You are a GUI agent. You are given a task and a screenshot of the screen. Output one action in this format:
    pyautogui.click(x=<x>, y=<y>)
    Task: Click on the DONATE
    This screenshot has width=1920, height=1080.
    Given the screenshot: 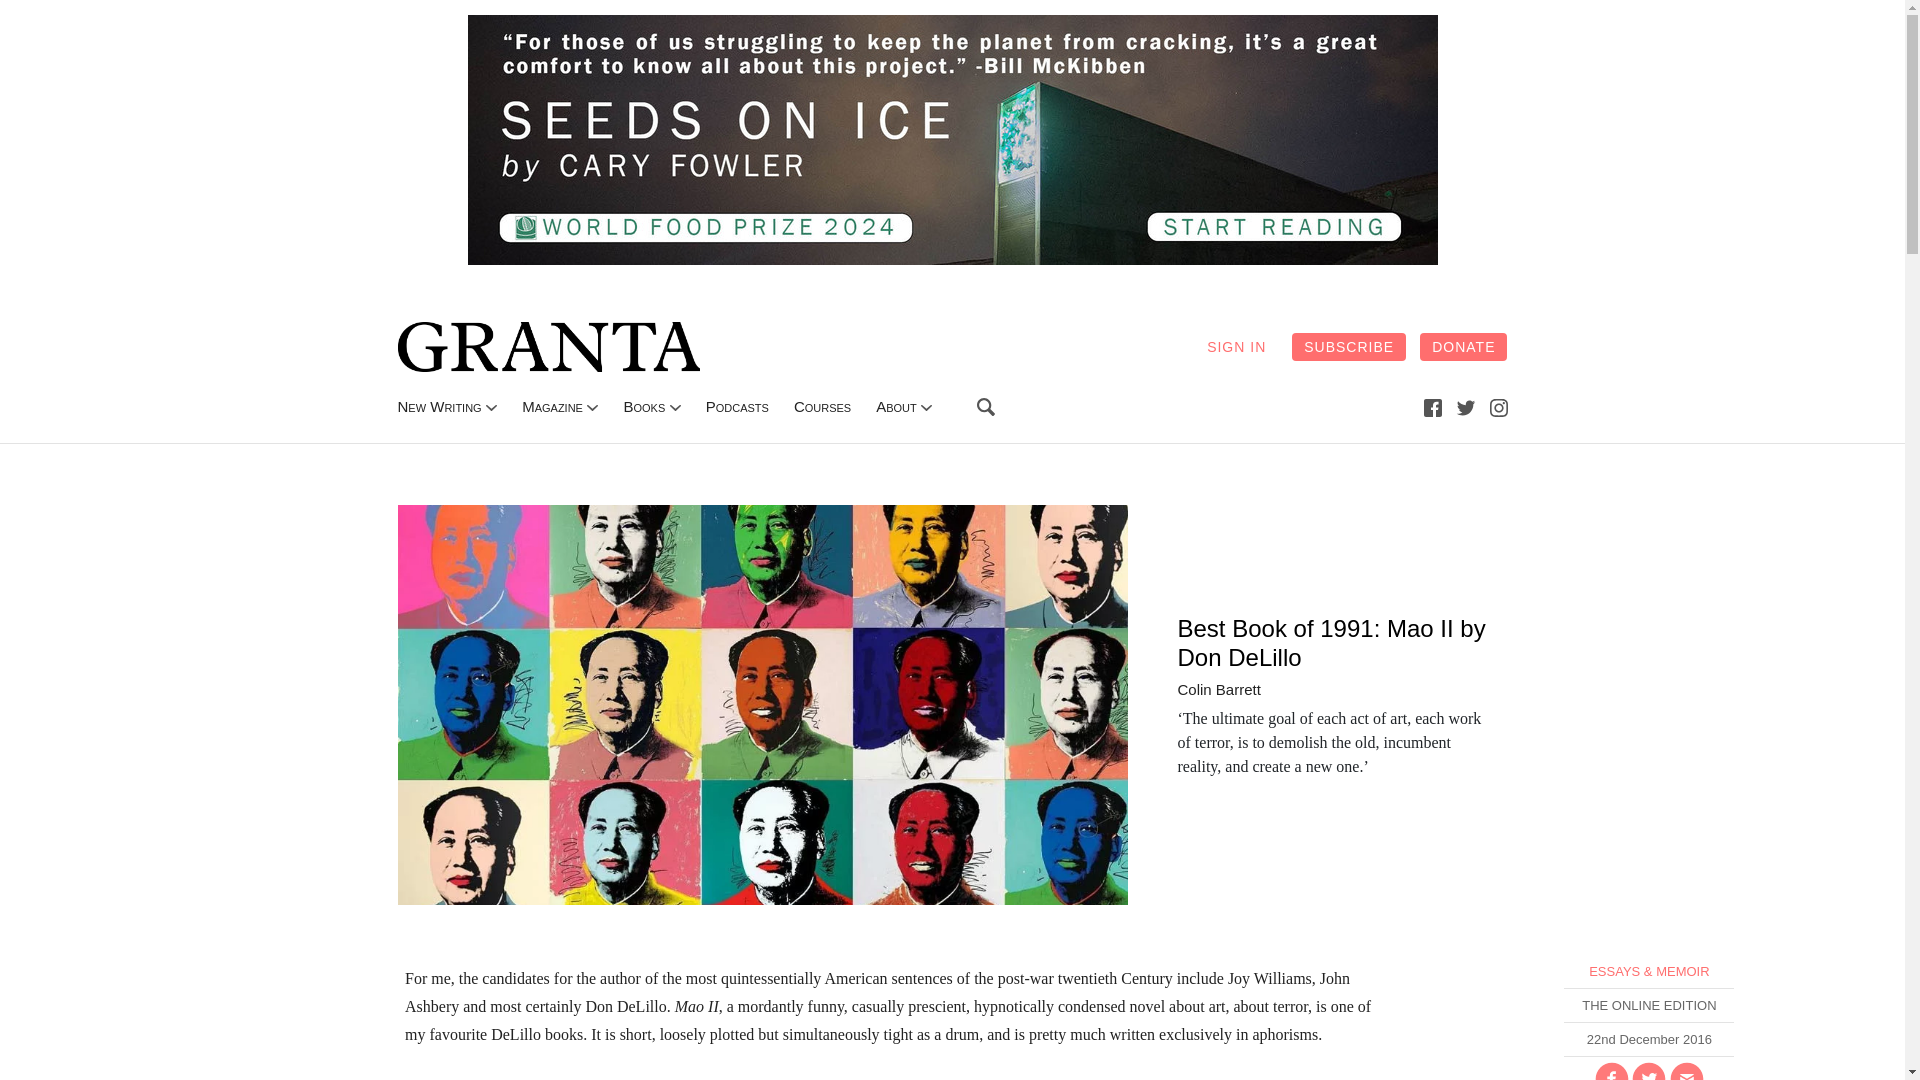 What is the action you would take?
    pyautogui.click(x=1464, y=346)
    